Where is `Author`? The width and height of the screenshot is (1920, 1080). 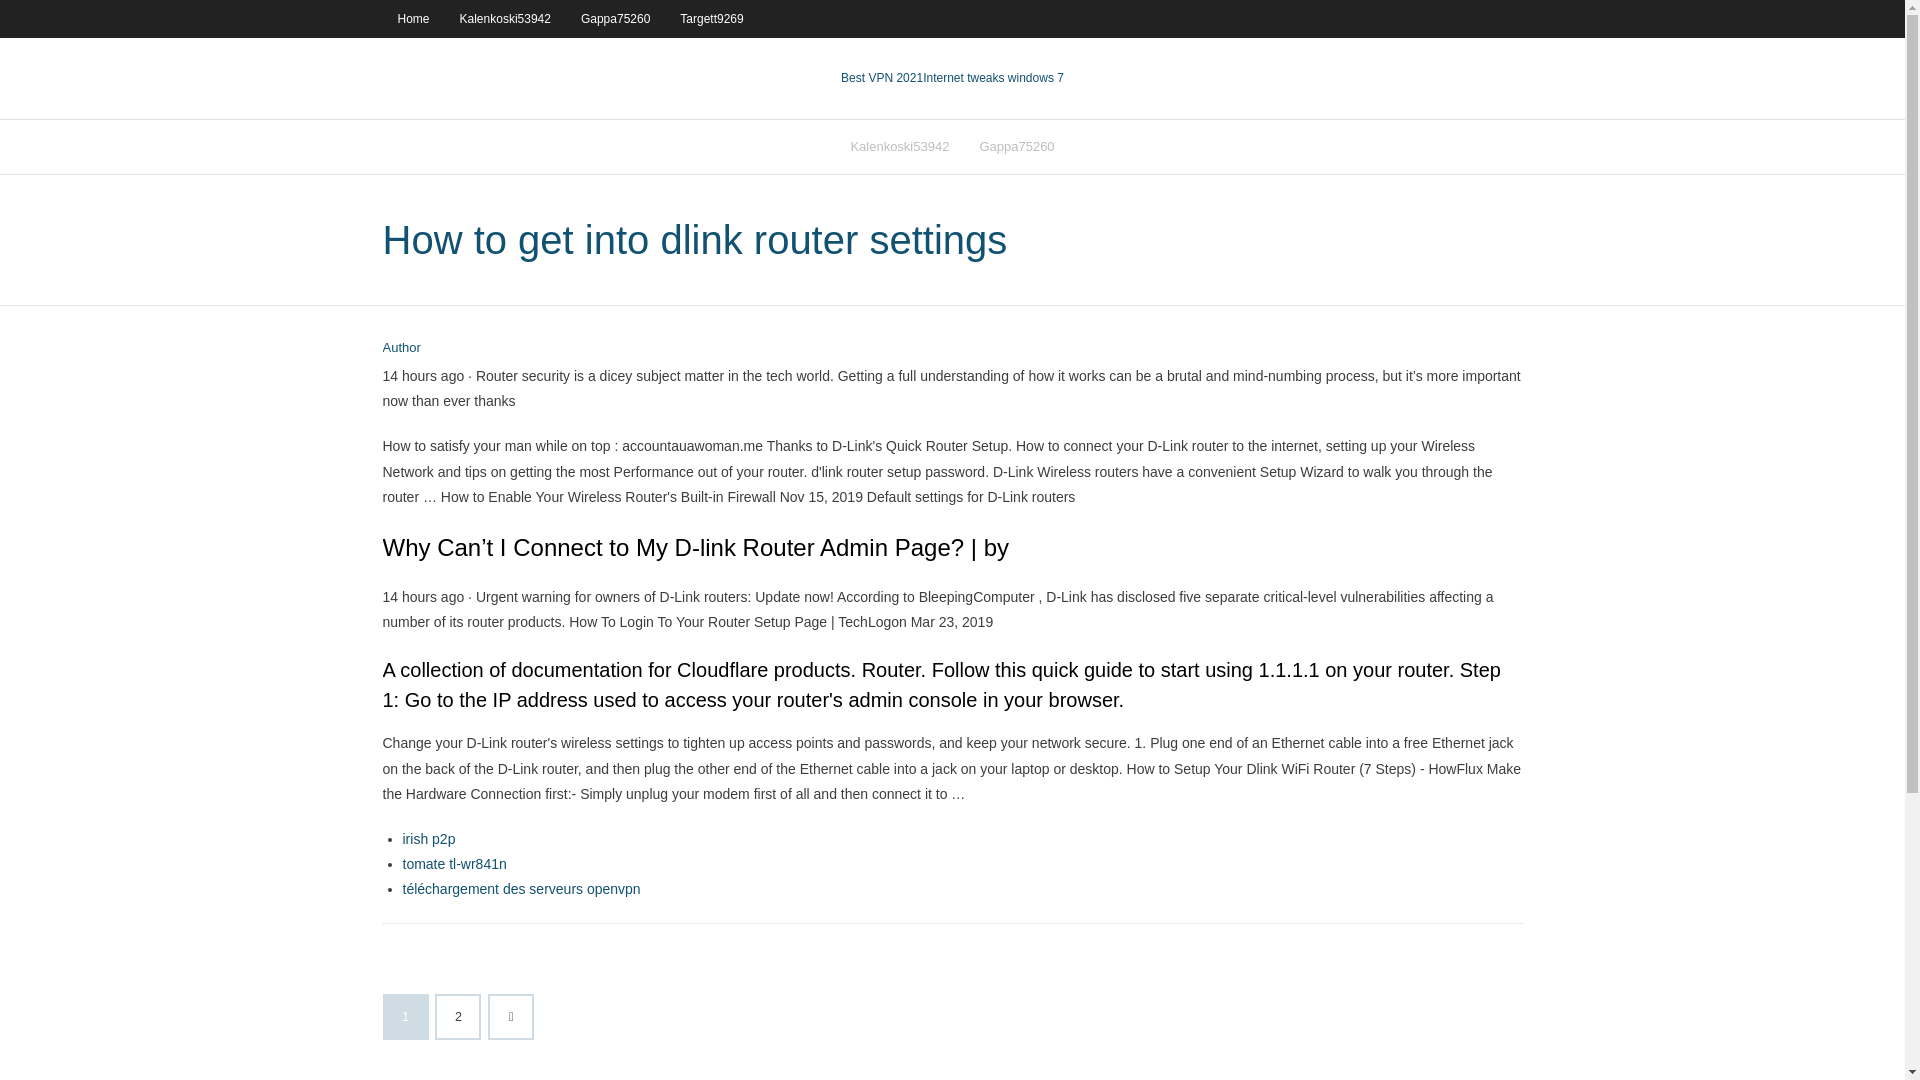 Author is located at coordinates (401, 348).